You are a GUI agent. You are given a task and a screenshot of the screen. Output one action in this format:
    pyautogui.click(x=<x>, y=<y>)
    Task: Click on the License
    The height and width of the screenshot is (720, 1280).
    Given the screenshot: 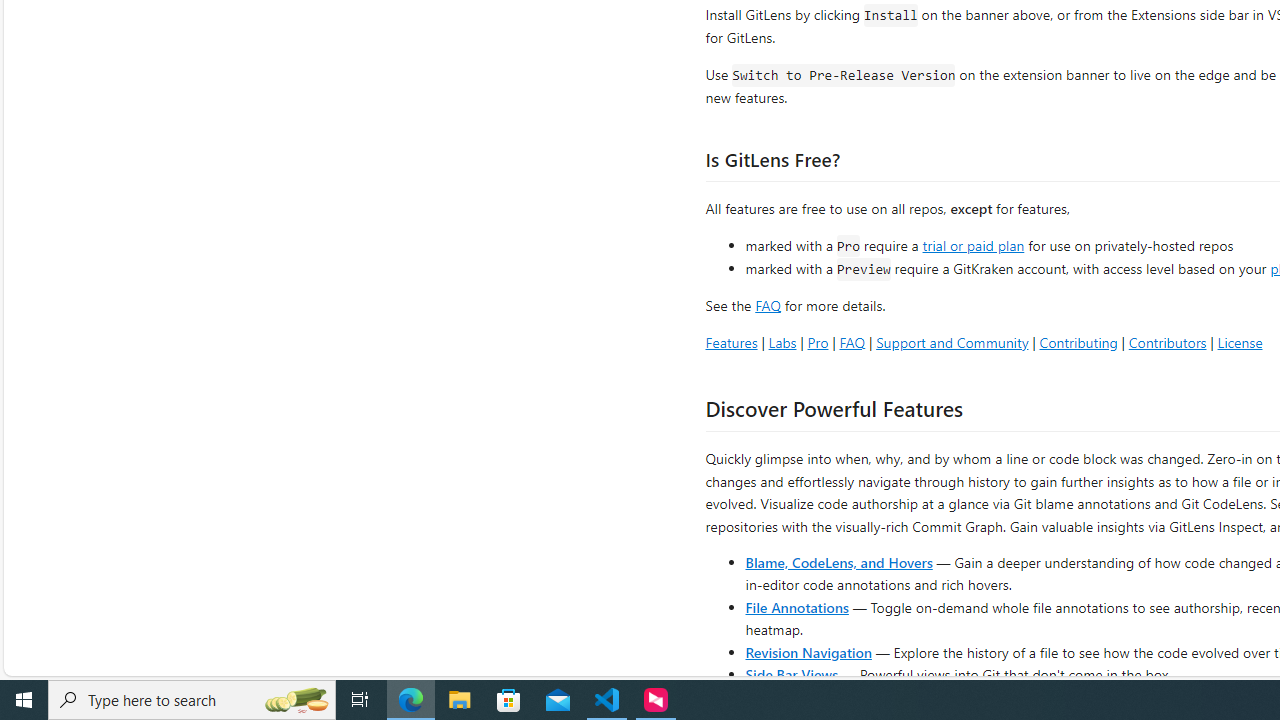 What is the action you would take?
    pyautogui.click(x=1240, y=342)
    